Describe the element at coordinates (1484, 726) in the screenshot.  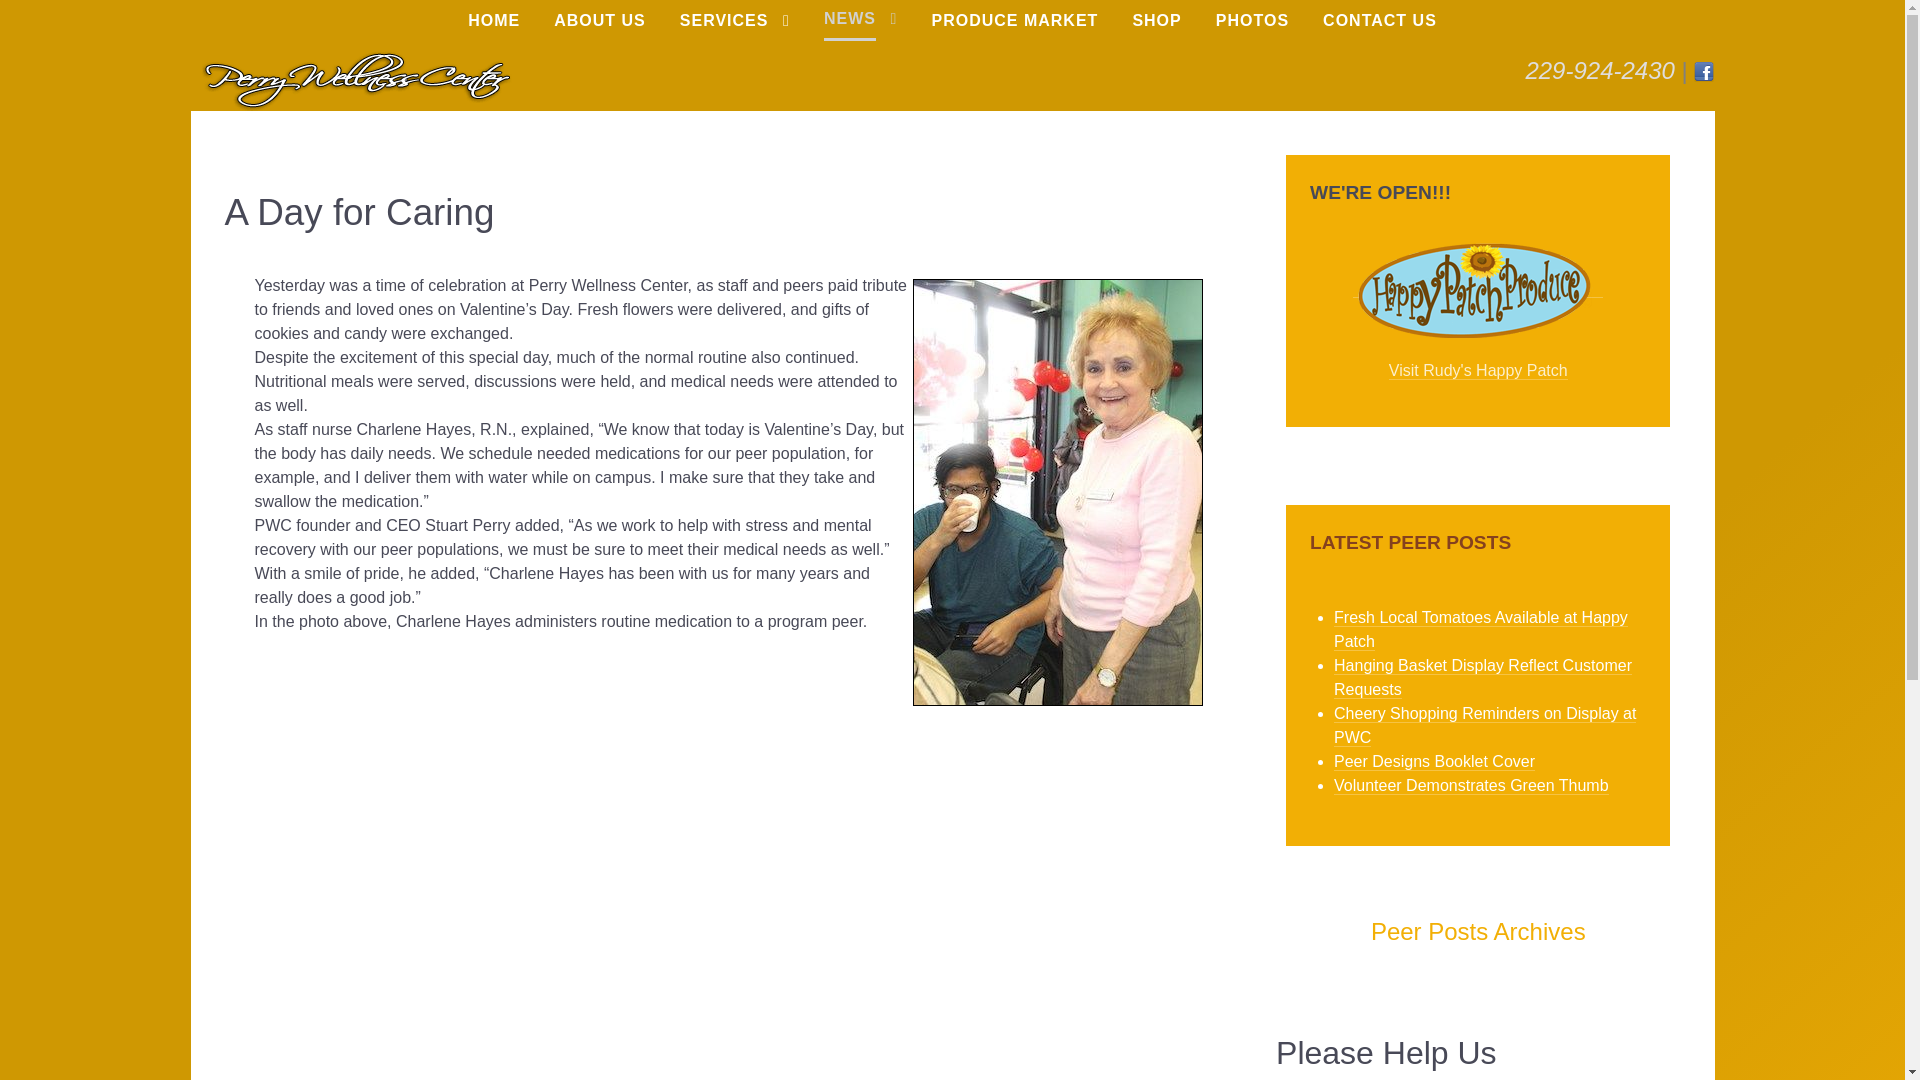
I see `Cheery Shopping Reminders on Display at PWC` at that location.